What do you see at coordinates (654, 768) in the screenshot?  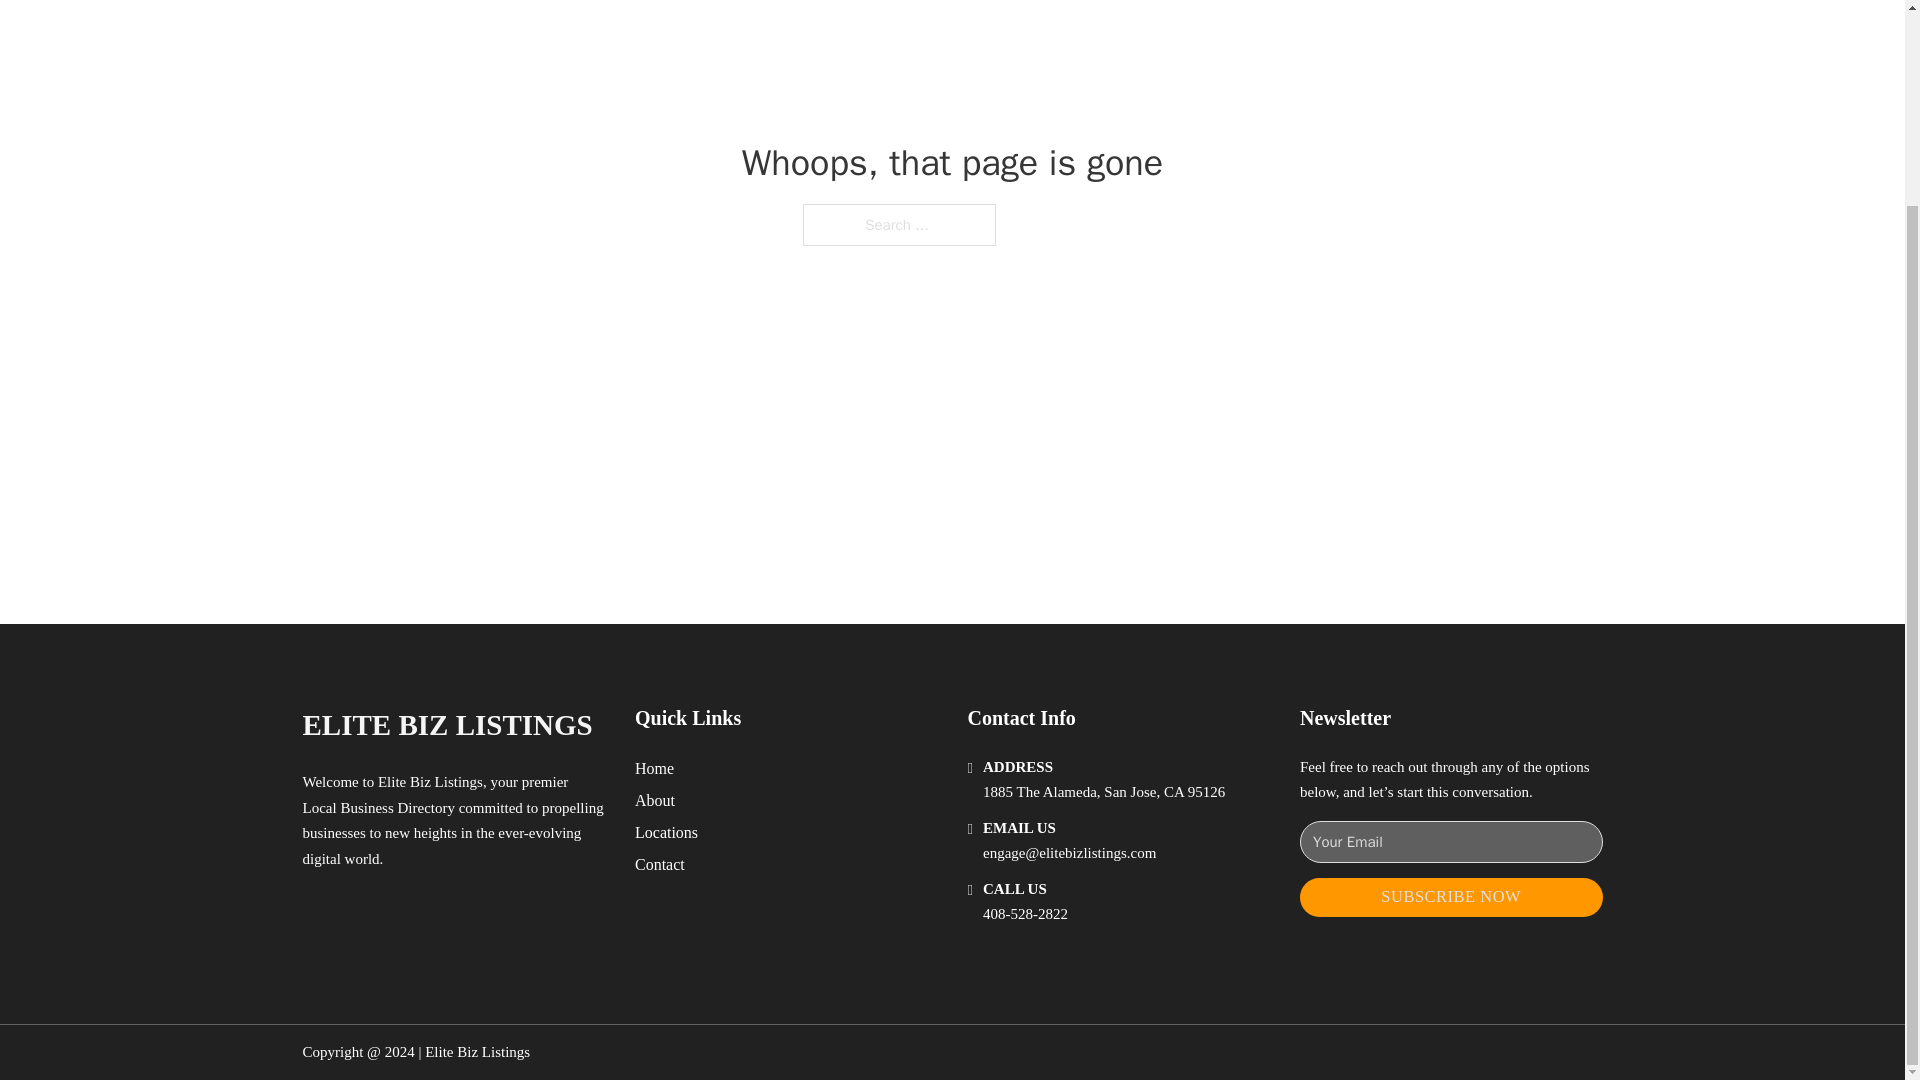 I see `Home` at bounding box center [654, 768].